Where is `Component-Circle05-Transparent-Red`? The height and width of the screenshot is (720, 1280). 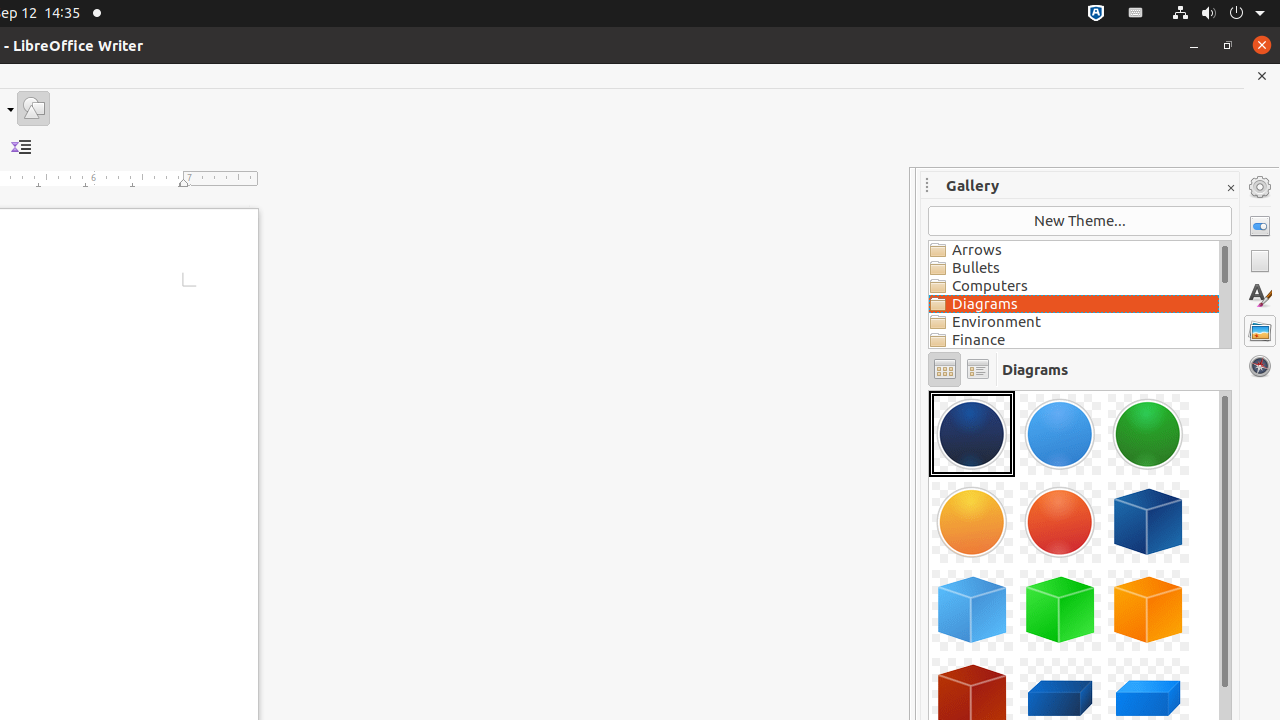
Component-Circle05-Transparent-Red is located at coordinates (1060, 522).